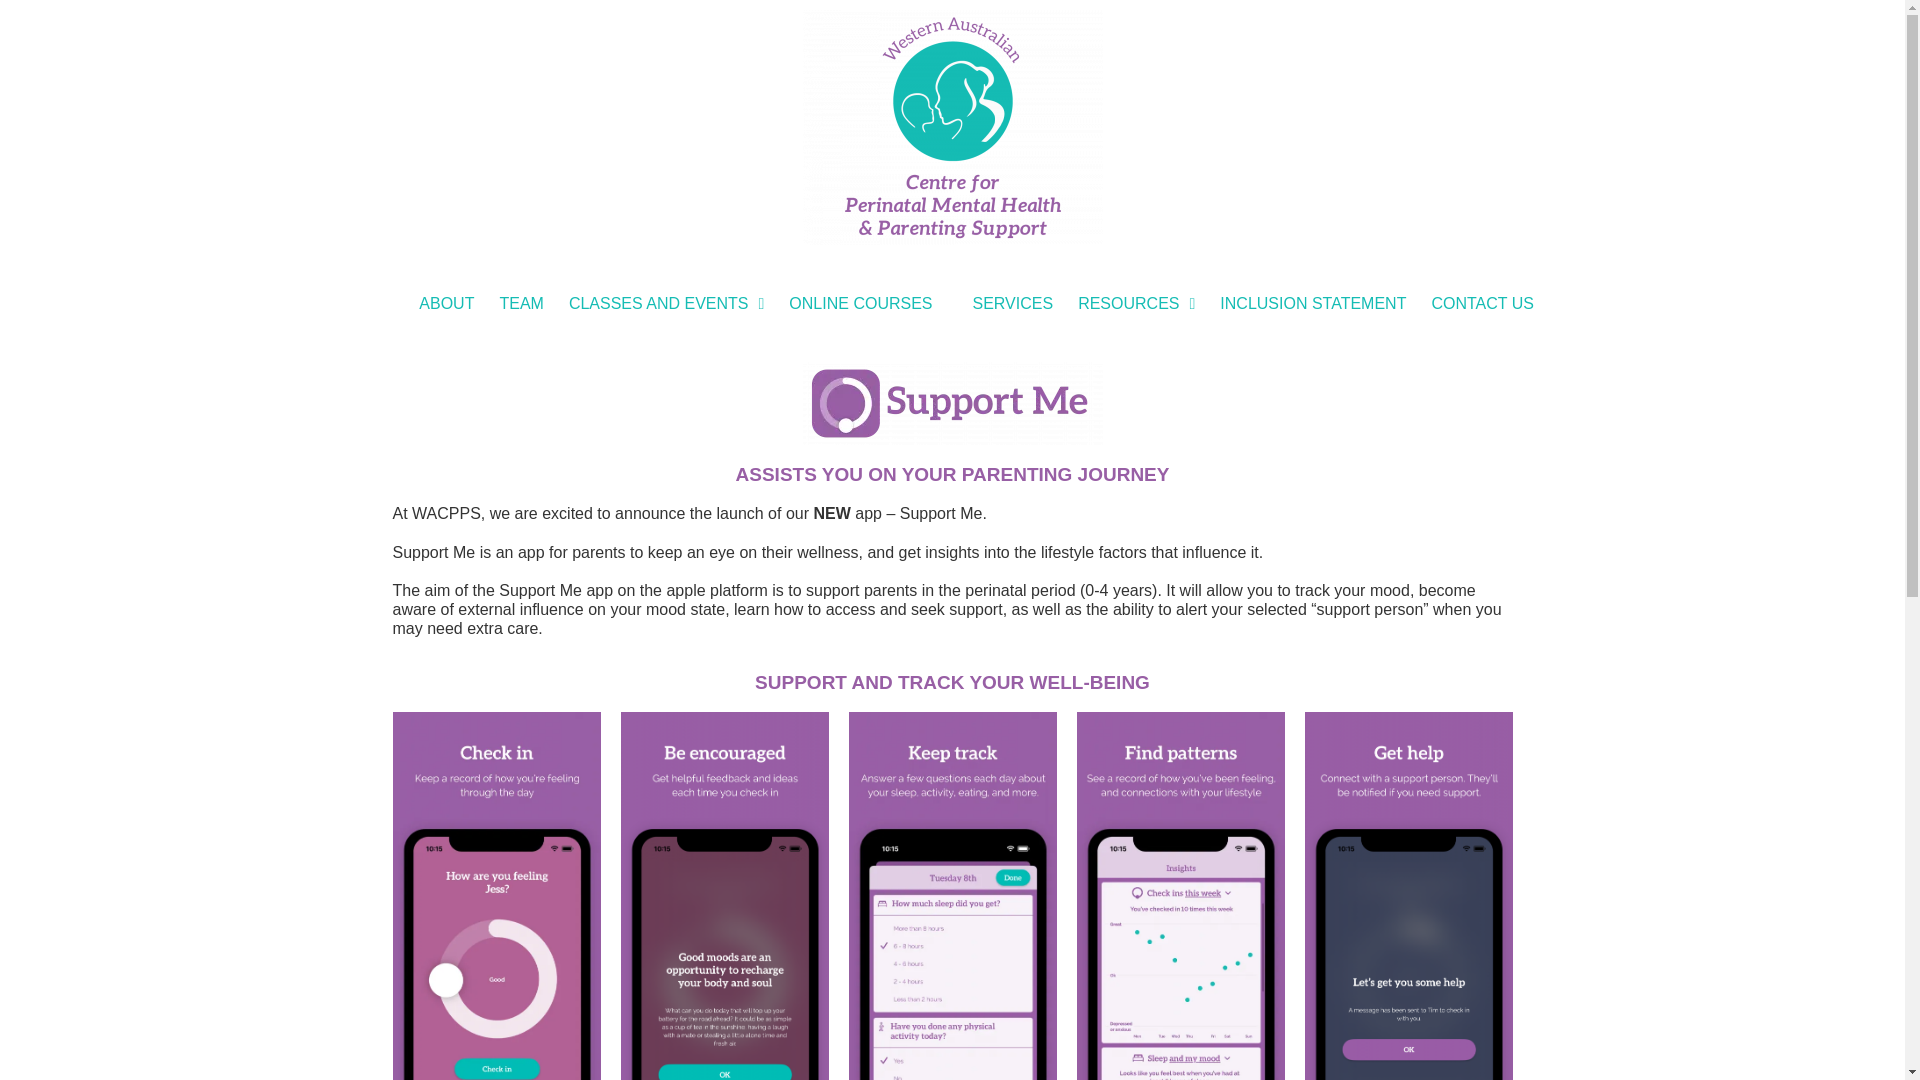  I want to click on SERVICES, so click(1012, 303).